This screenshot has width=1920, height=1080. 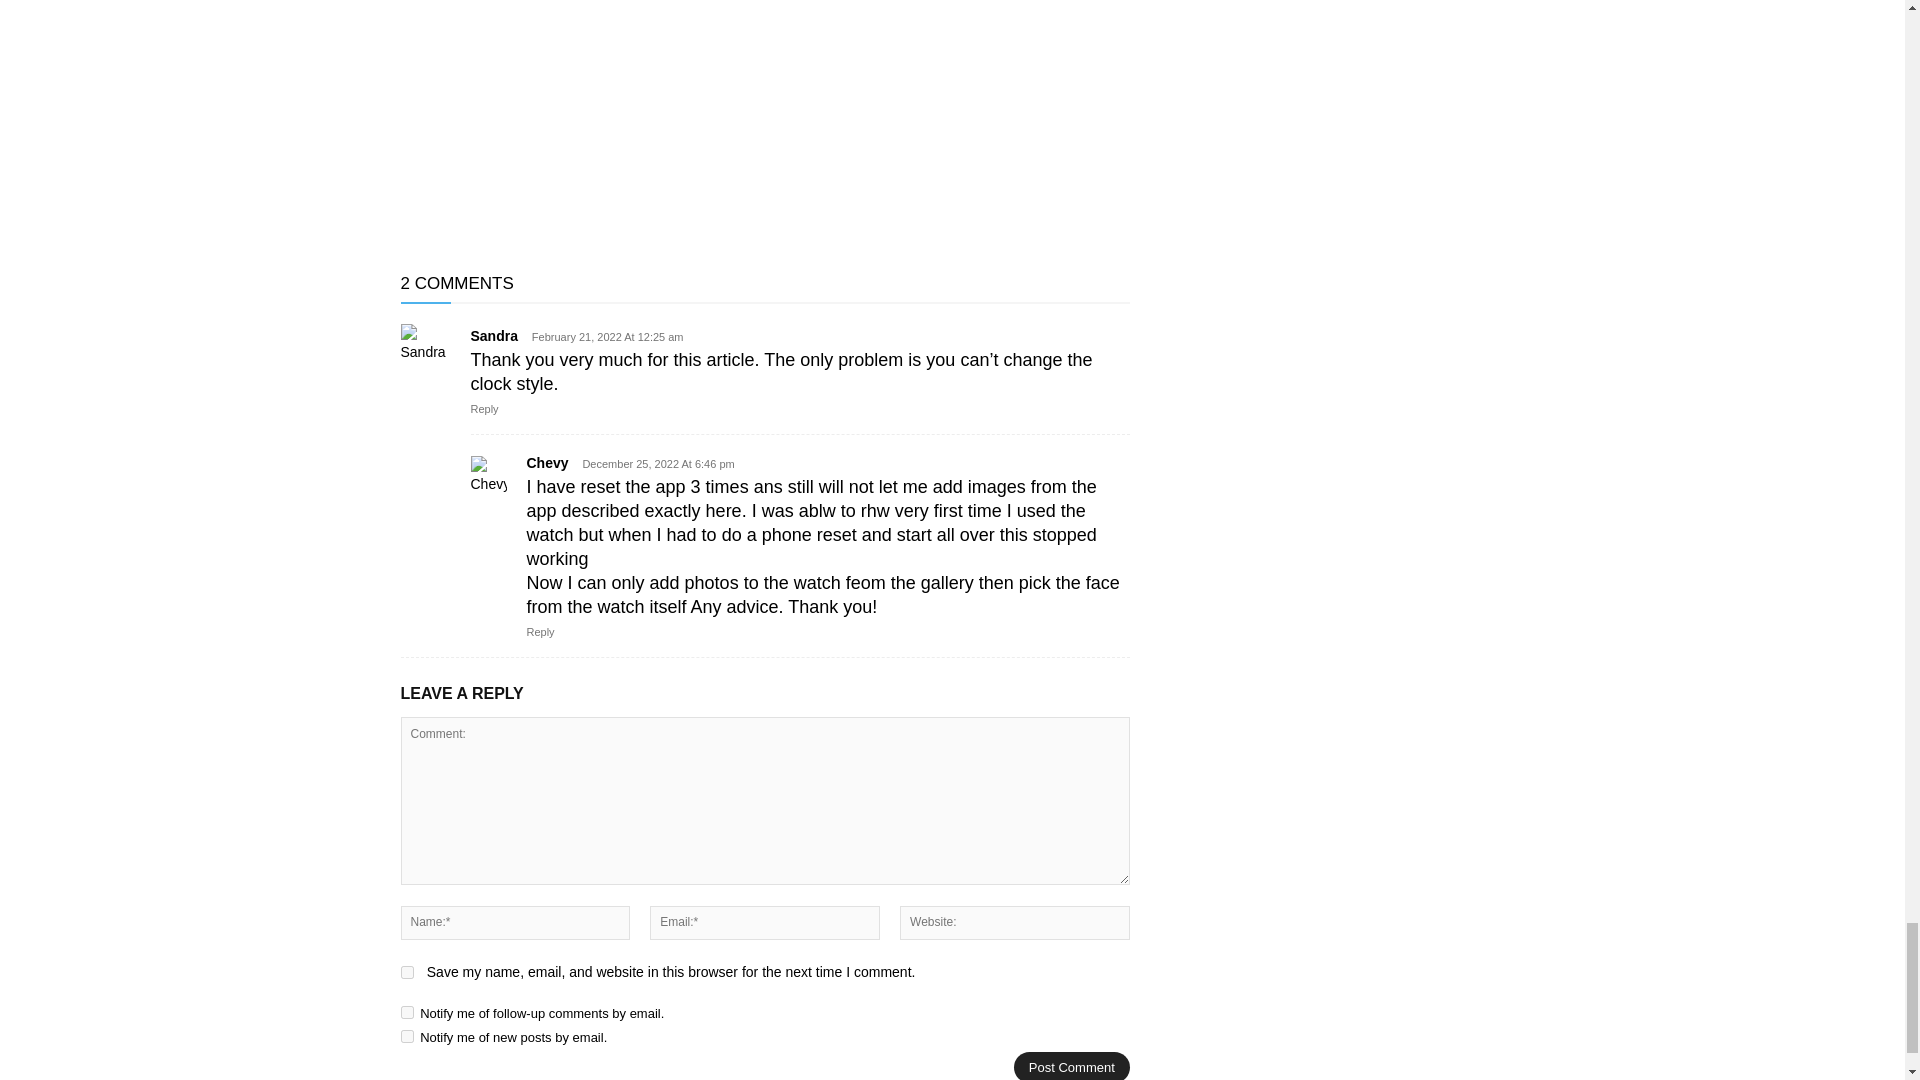 What do you see at coordinates (406, 972) in the screenshot?
I see `yes` at bounding box center [406, 972].